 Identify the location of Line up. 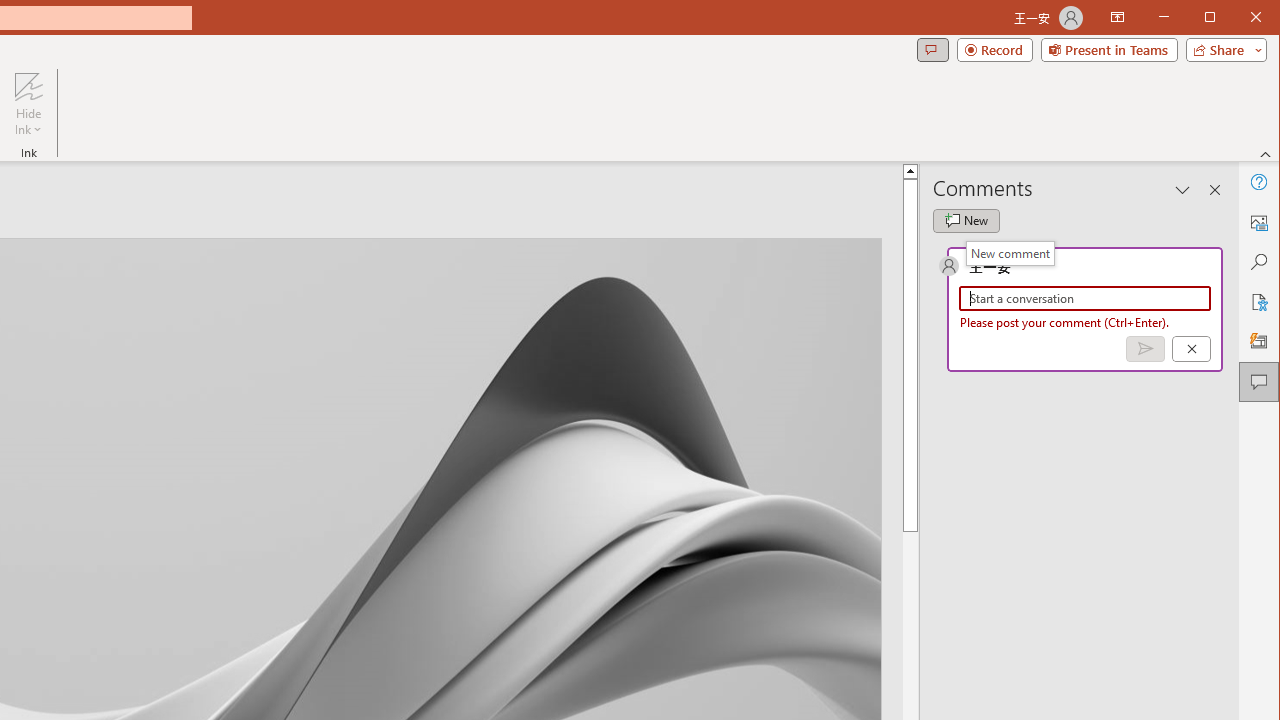
(1229, 170).